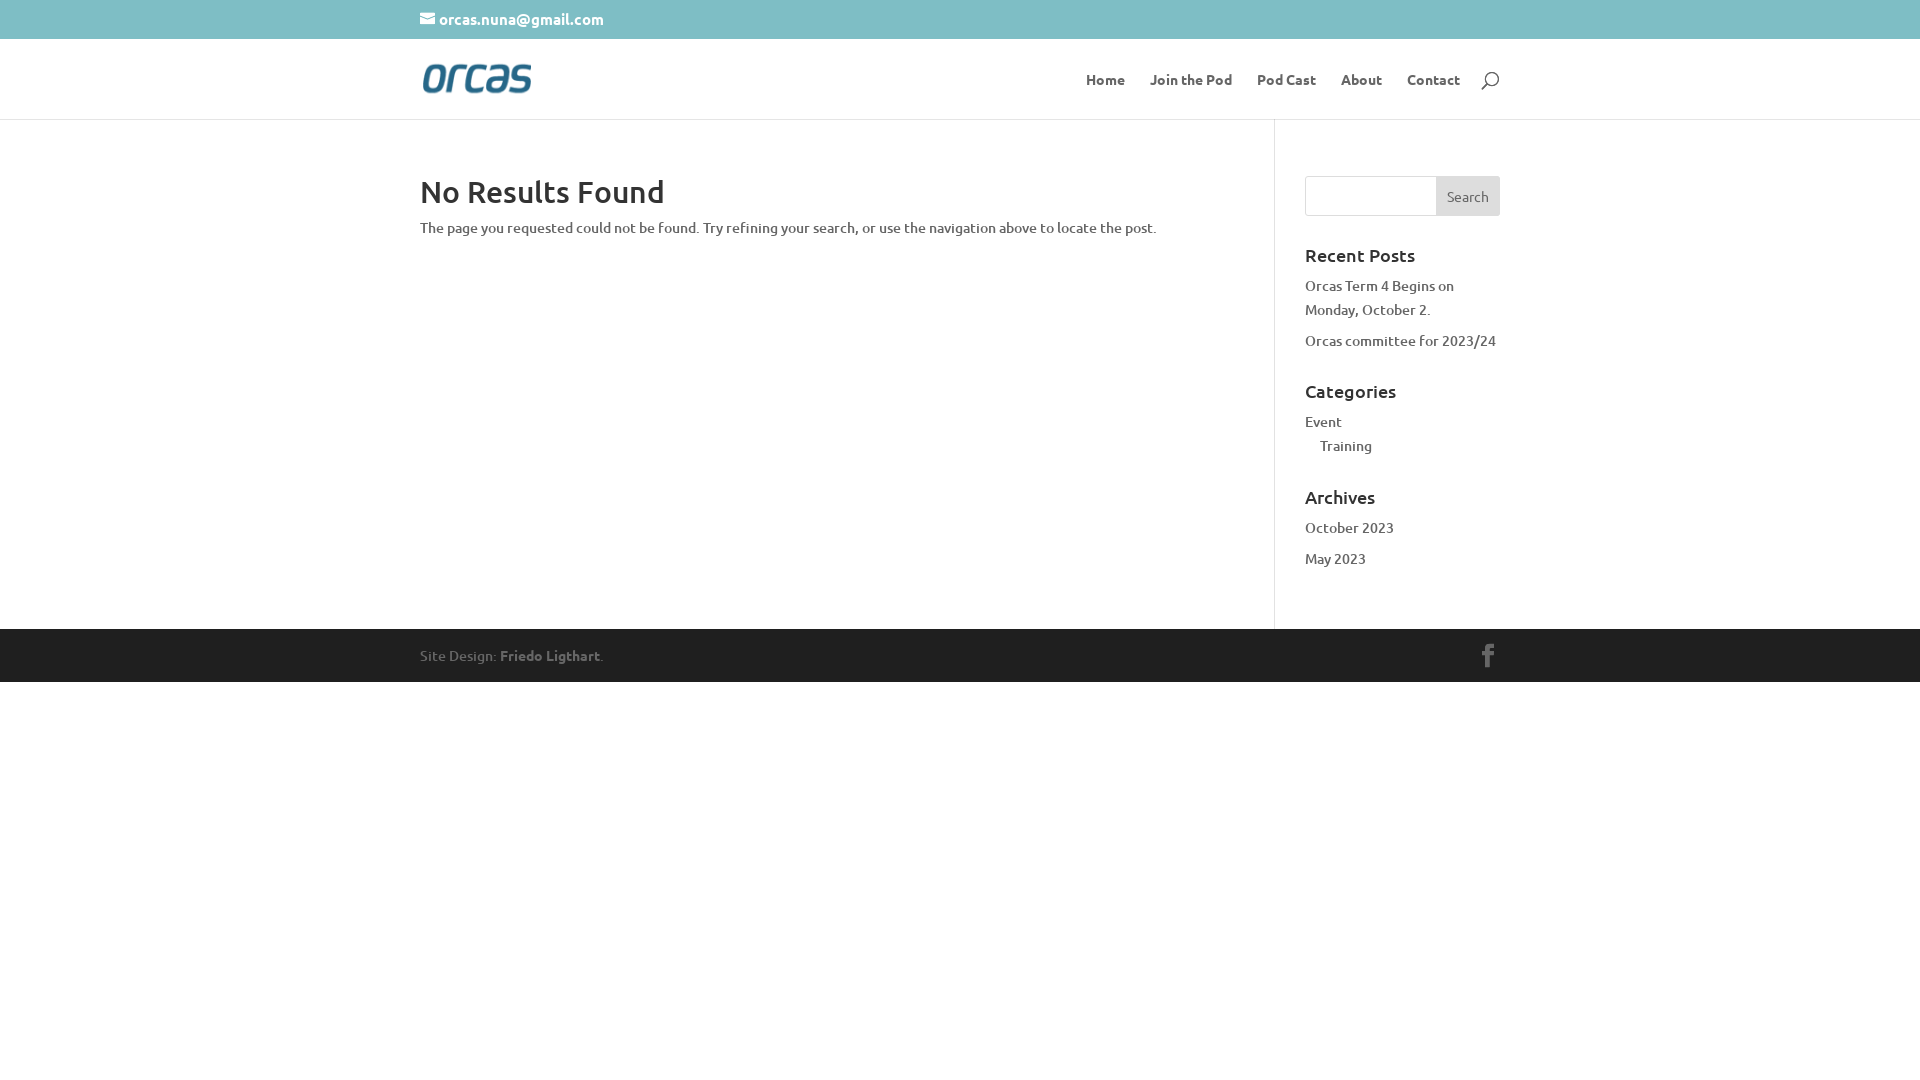 The width and height of the screenshot is (1920, 1080). I want to click on About, so click(1362, 96).